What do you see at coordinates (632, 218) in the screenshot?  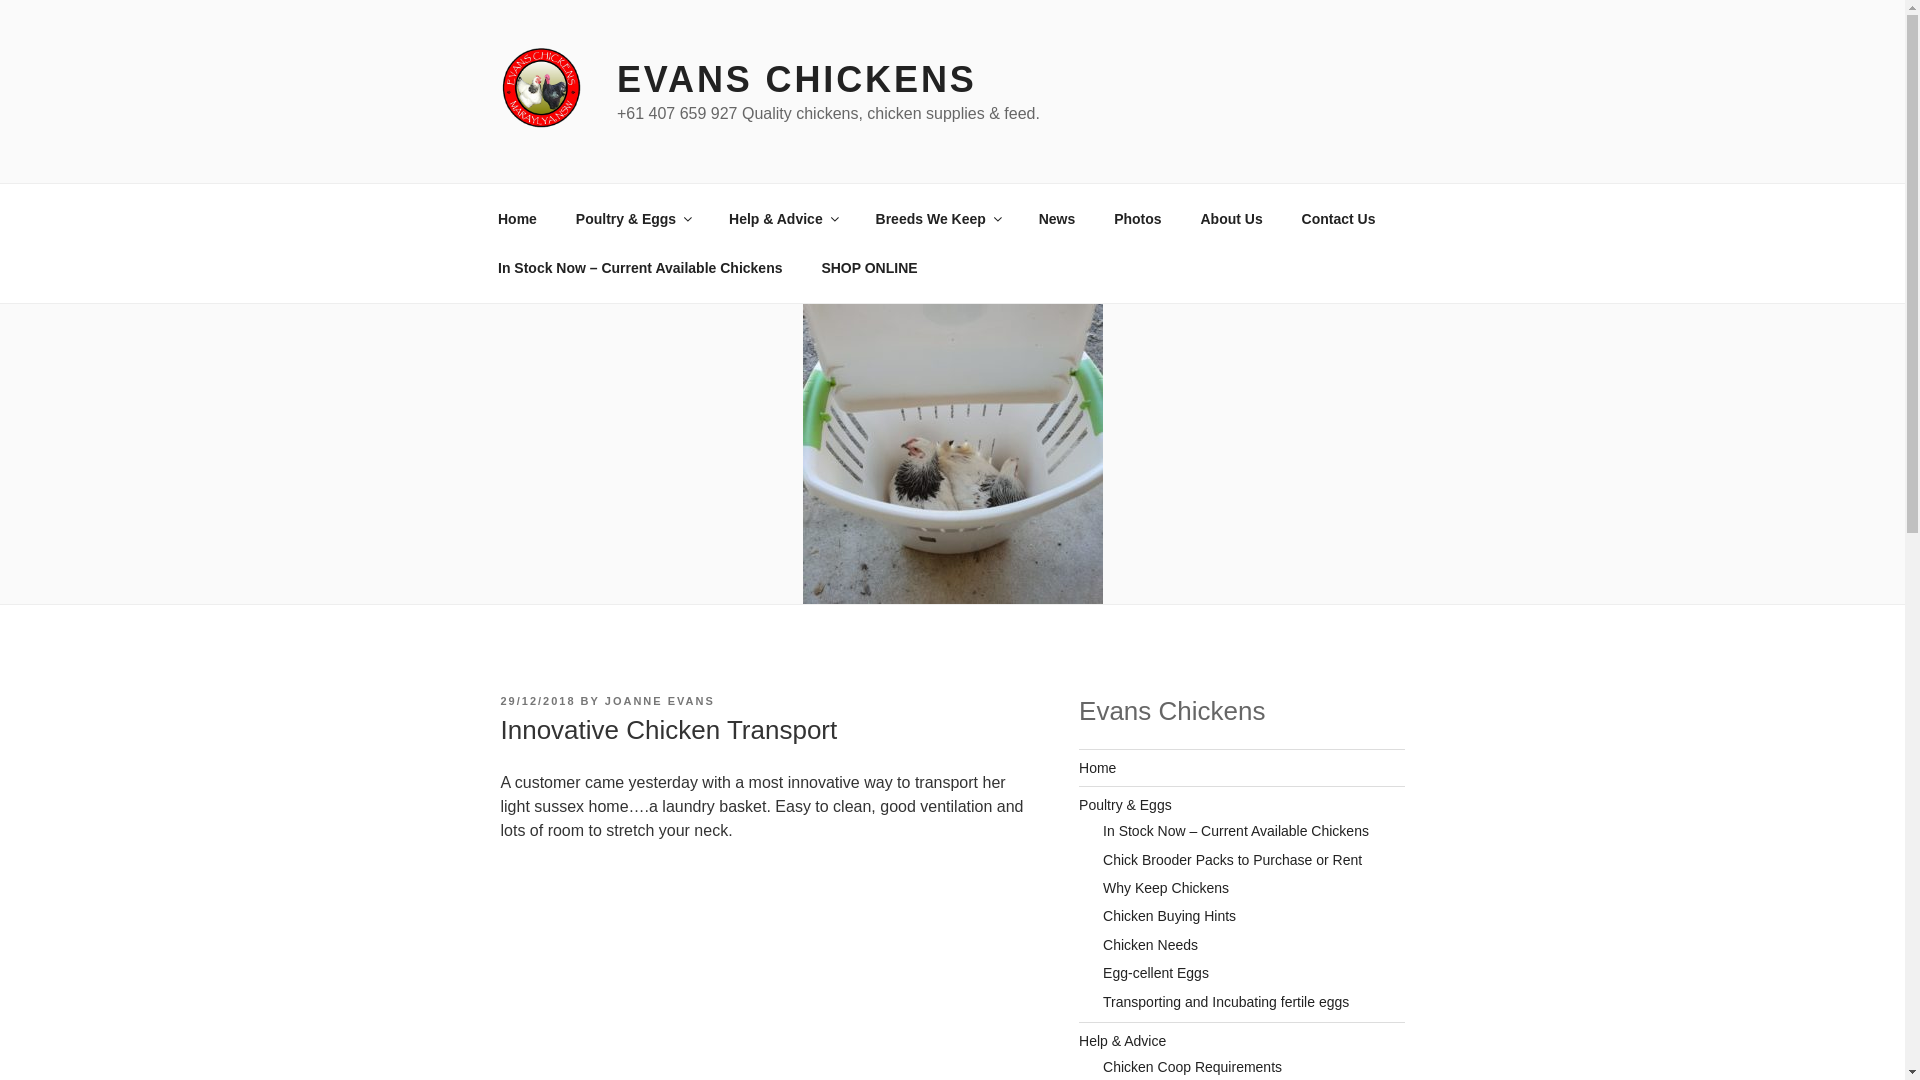 I see `Poultry & Eggs` at bounding box center [632, 218].